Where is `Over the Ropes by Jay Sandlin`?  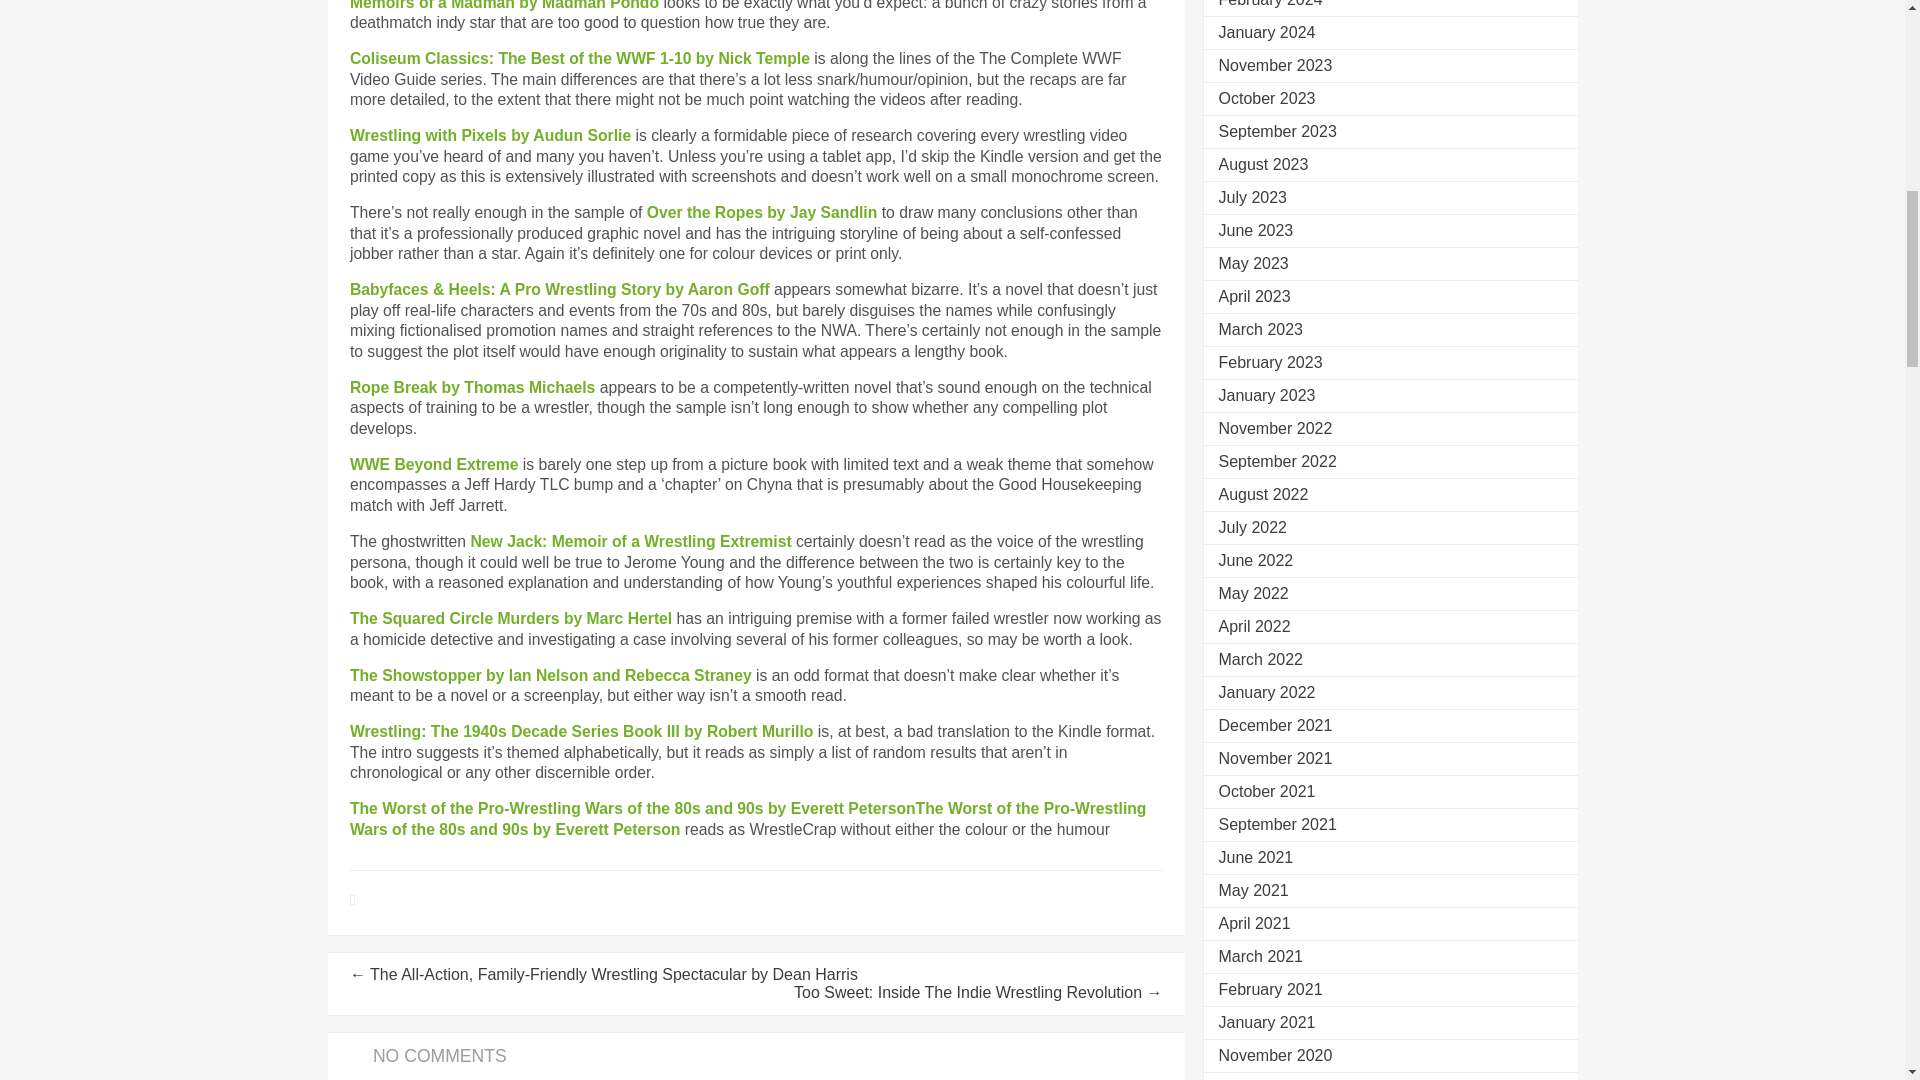
Over the Ropes by Jay Sandlin is located at coordinates (762, 212).